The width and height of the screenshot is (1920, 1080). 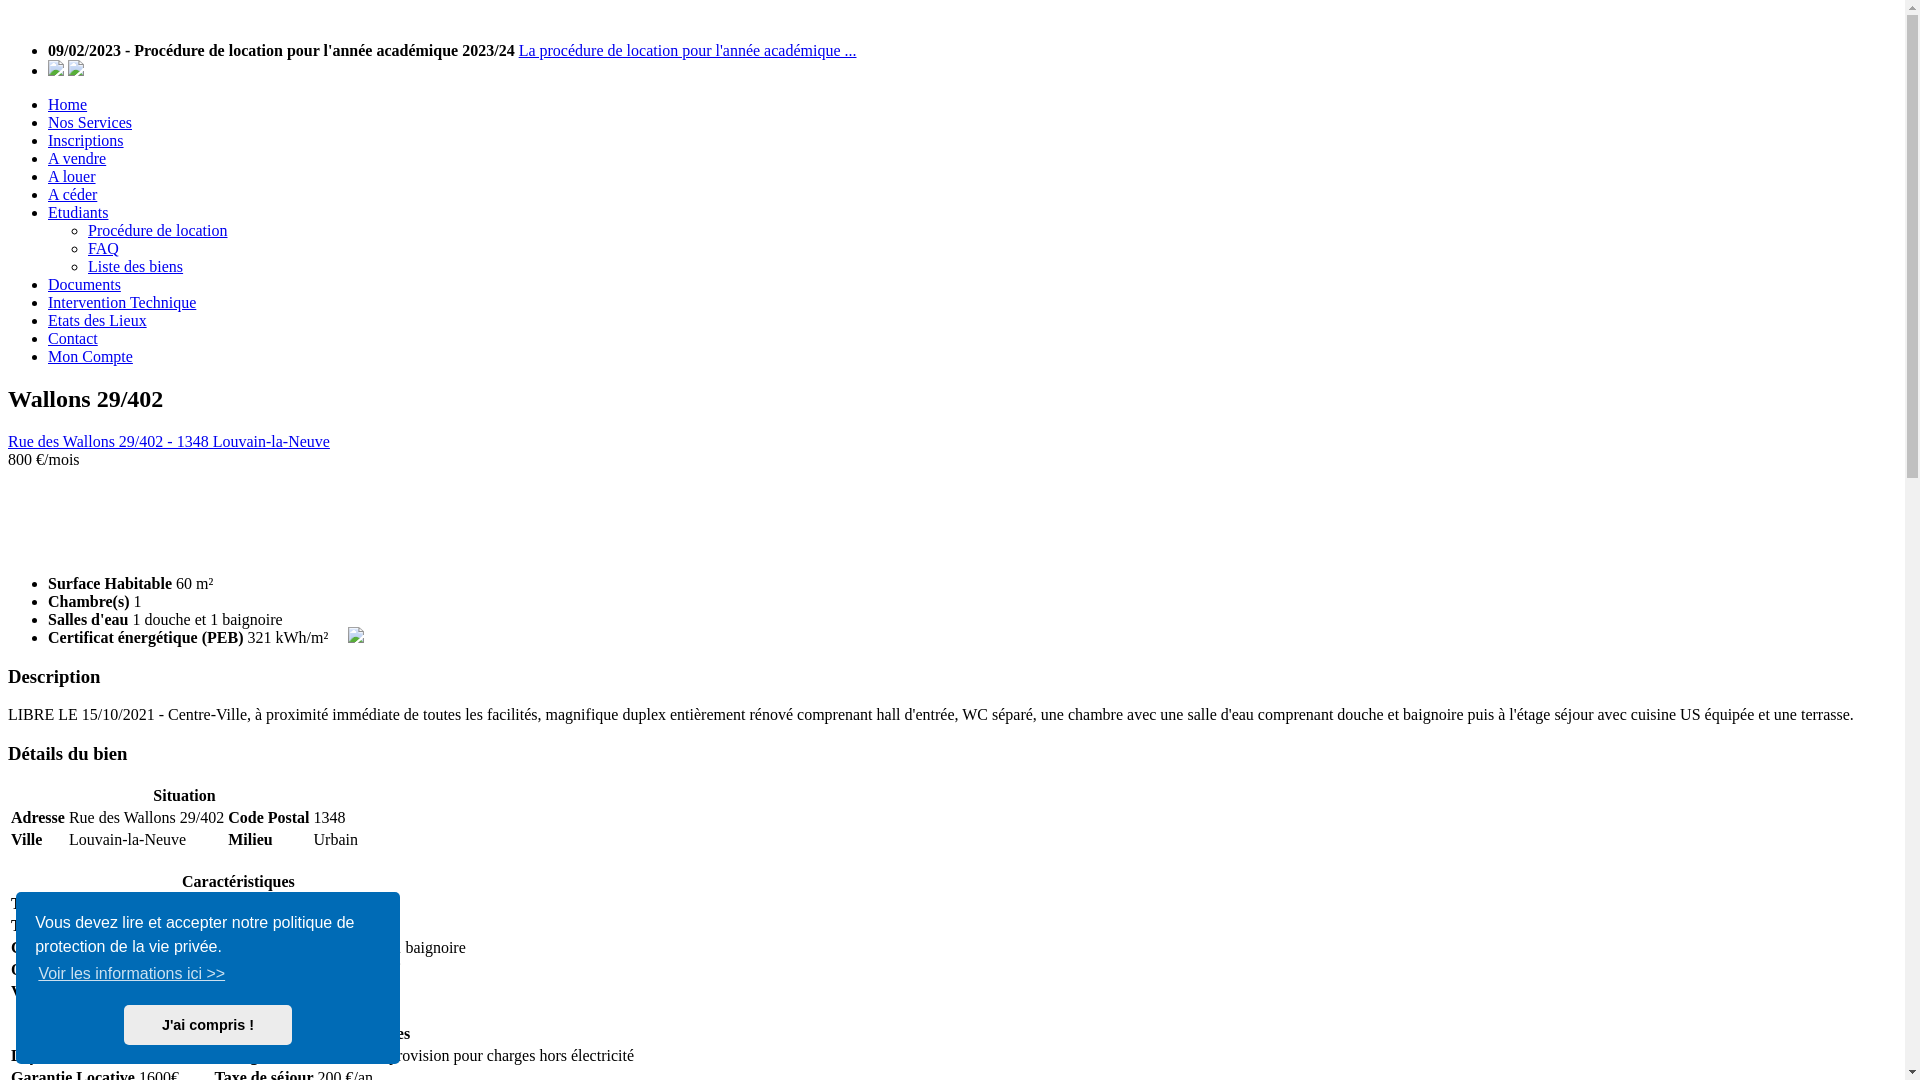 I want to click on Mon Compte, so click(x=90, y=356).